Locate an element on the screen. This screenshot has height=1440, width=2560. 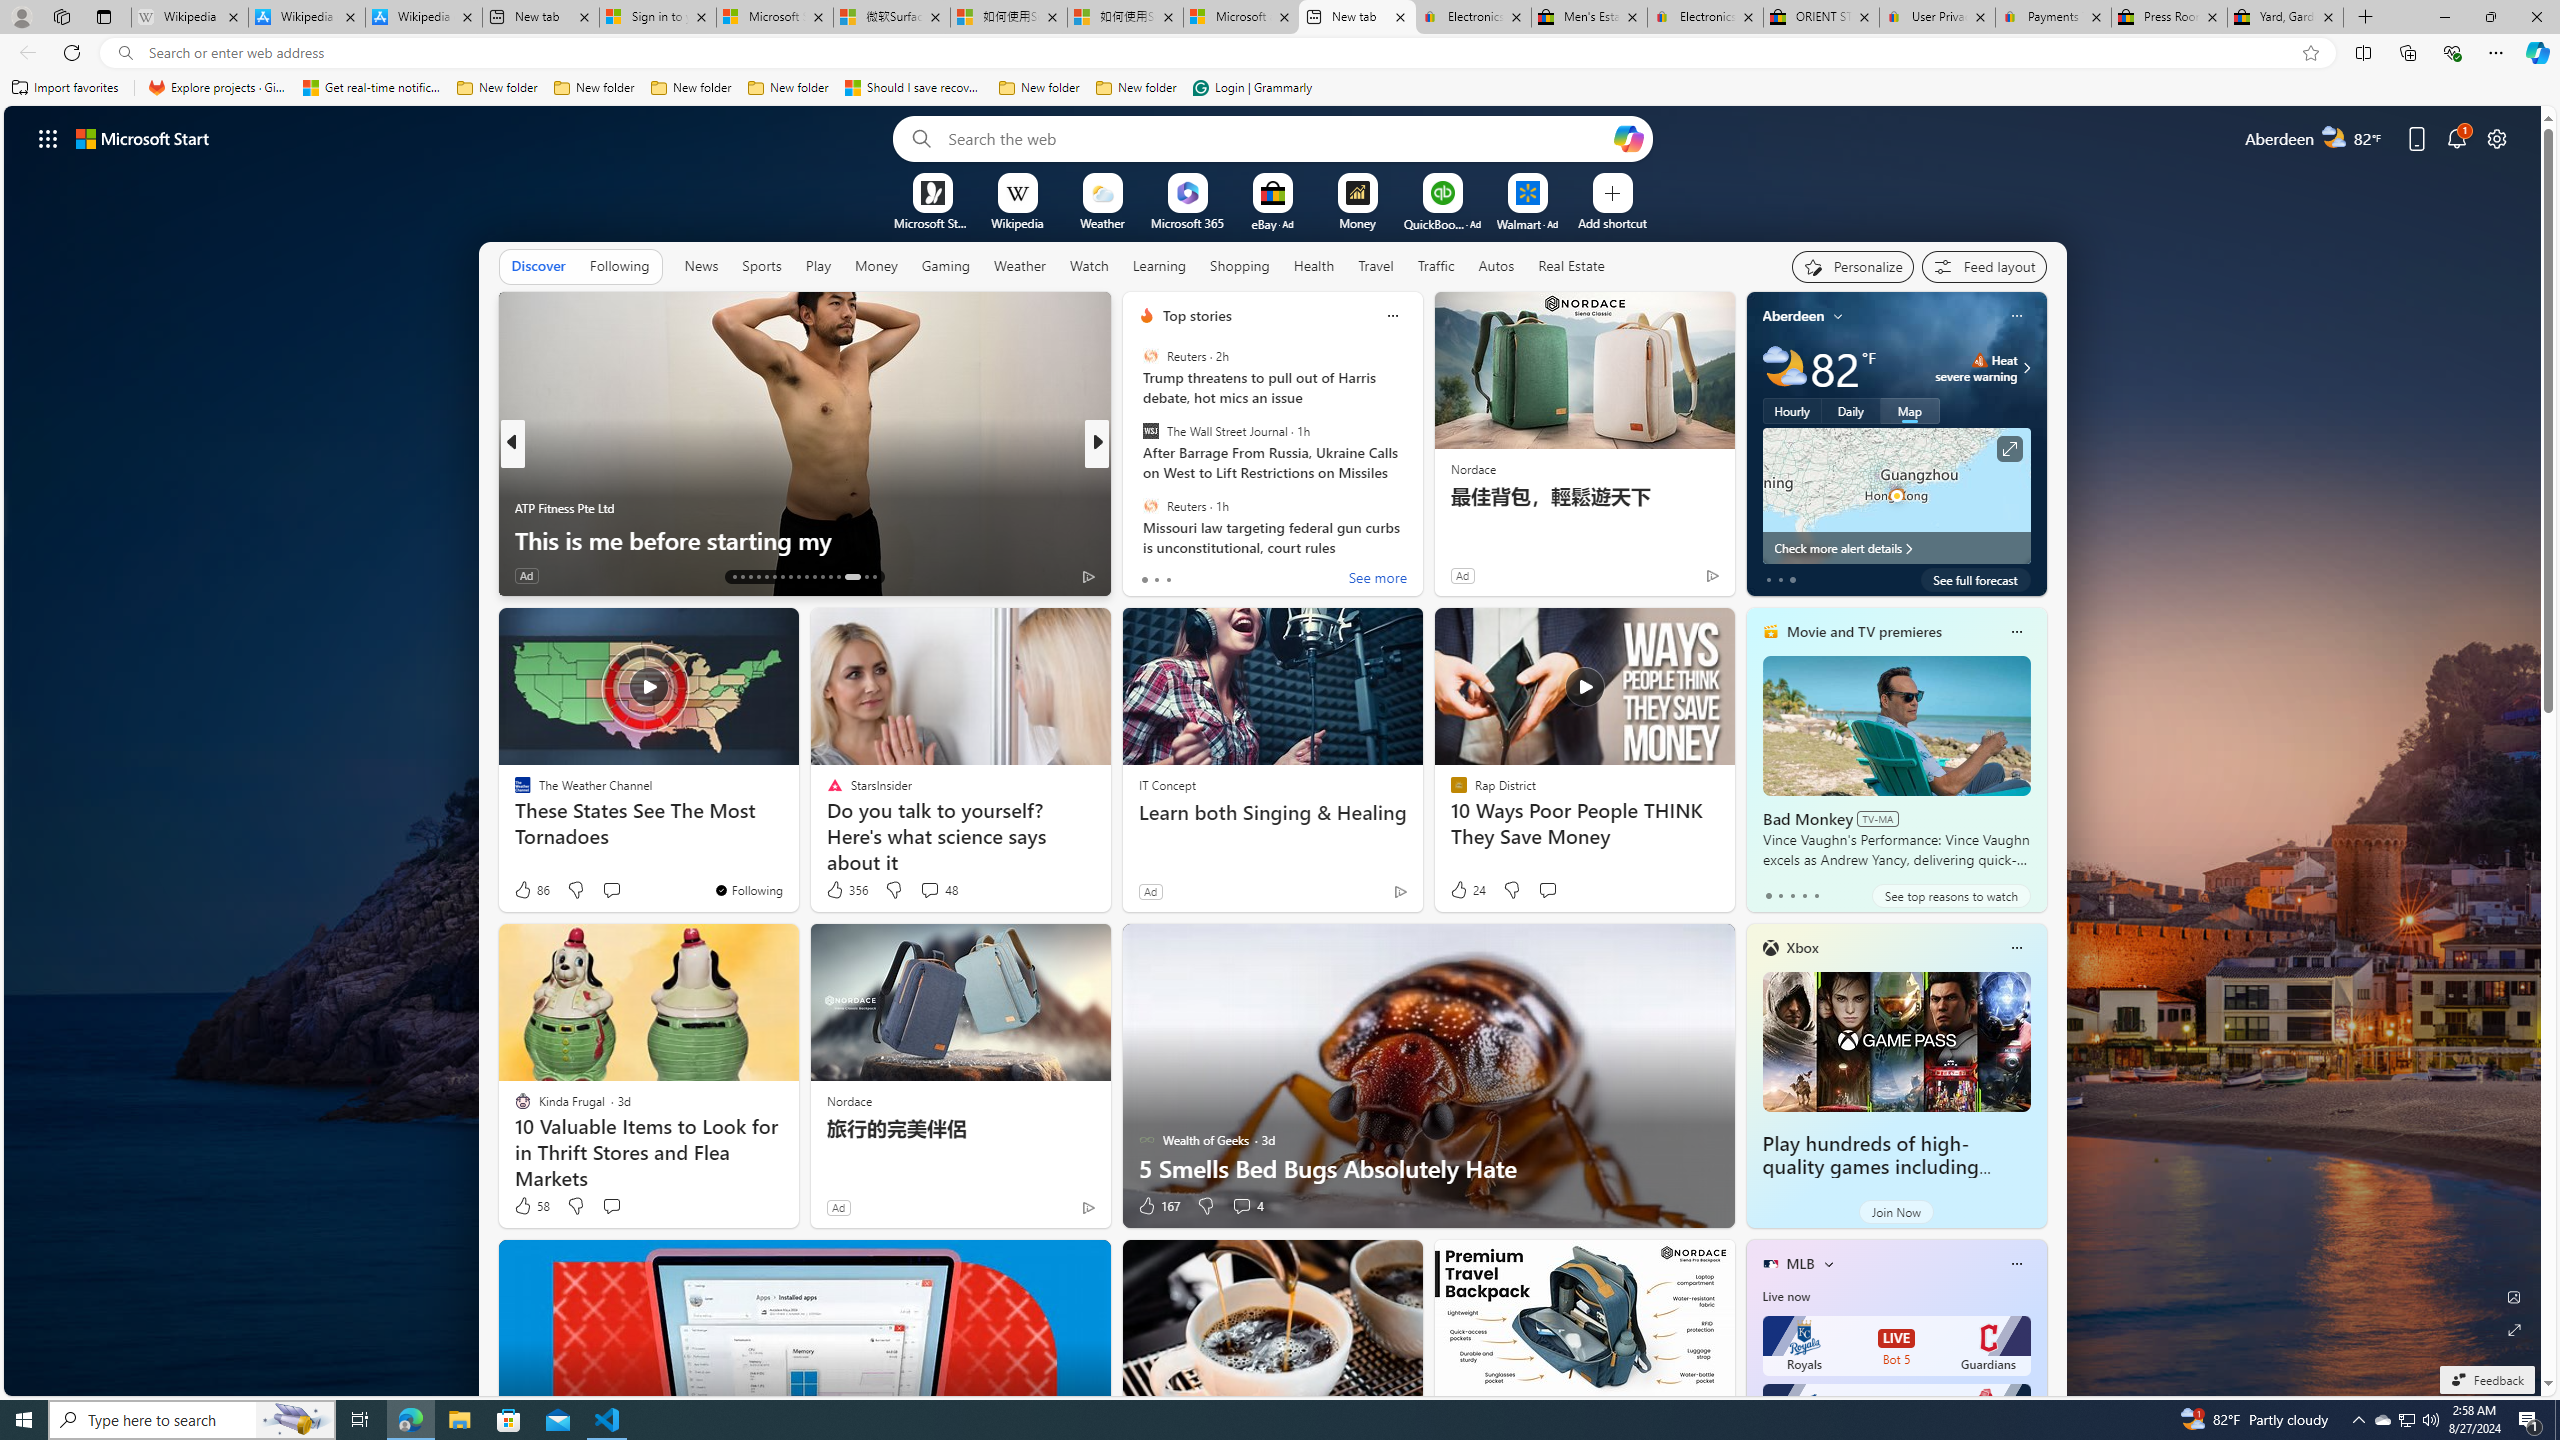
AutomationID: tab-14 is located at coordinates (742, 577).